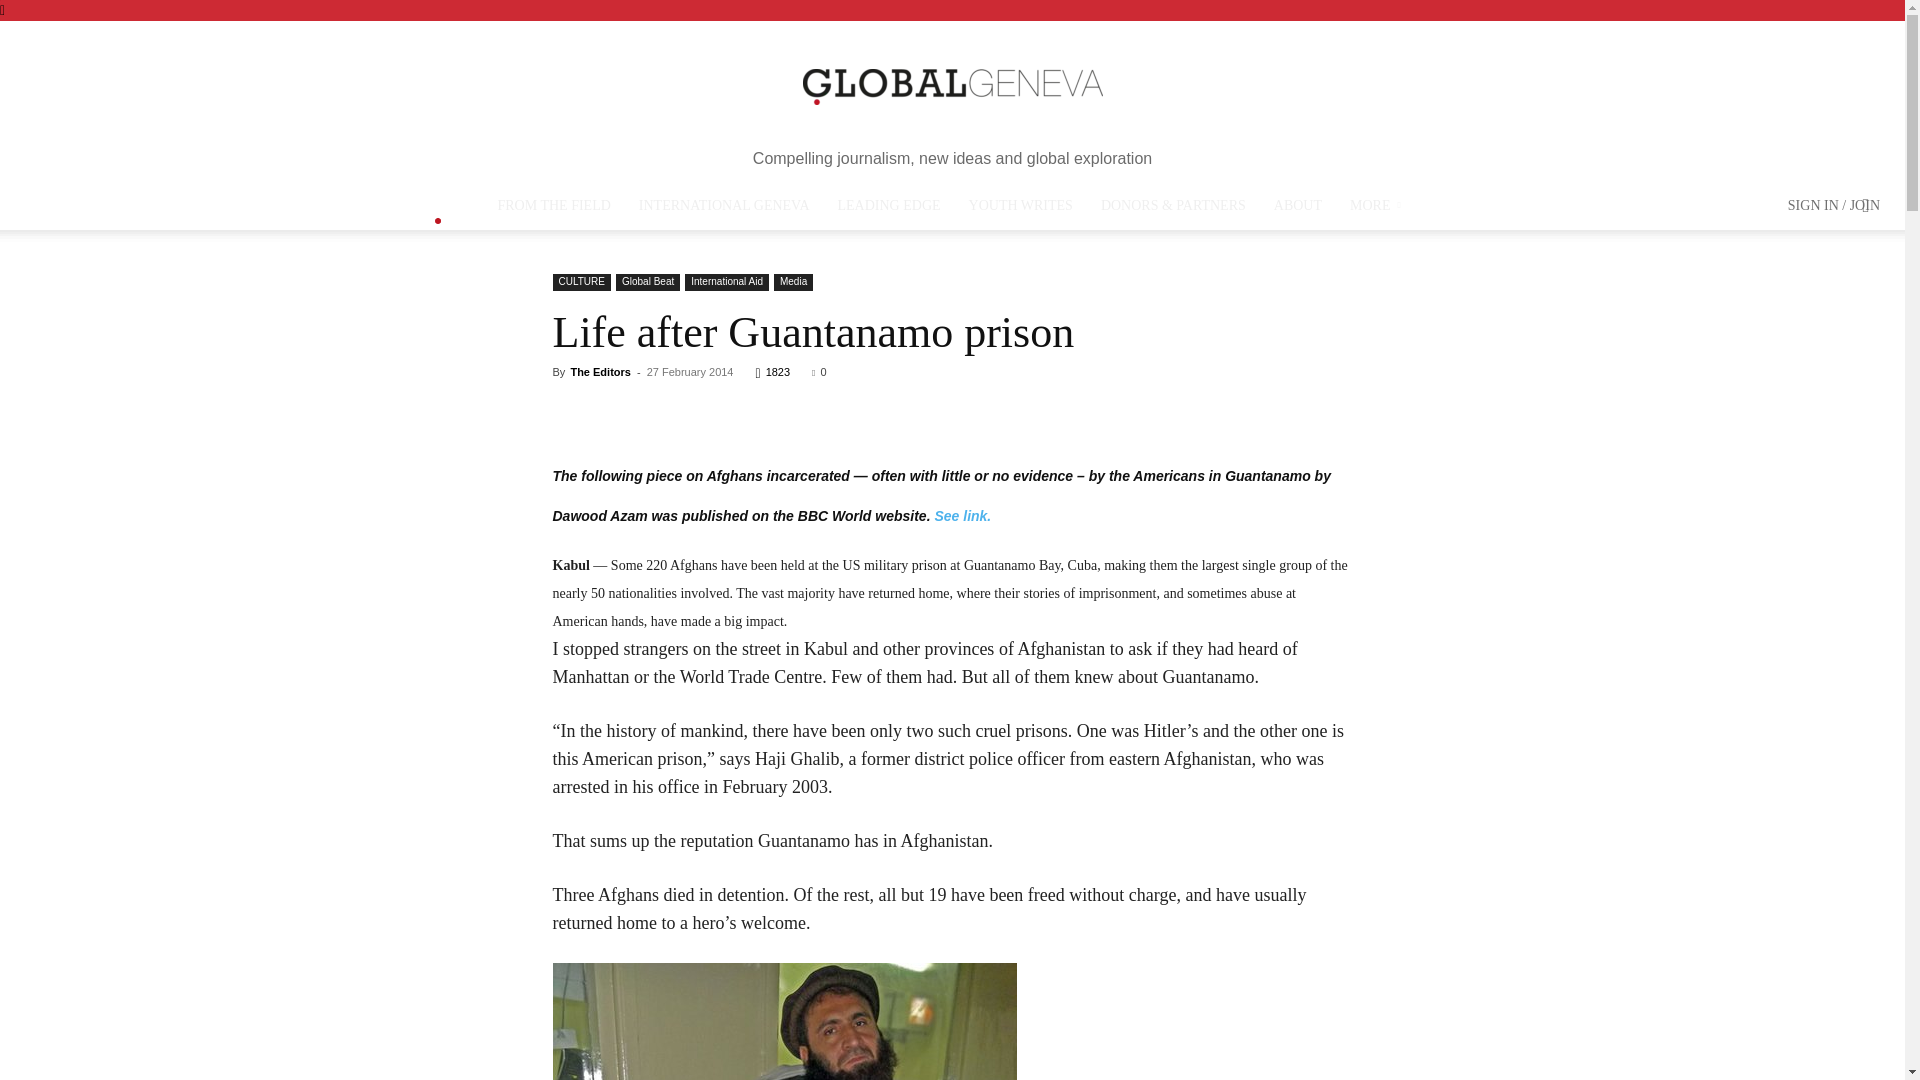 This screenshot has width=1920, height=1080. Describe the element at coordinates (1020, 206) in the screenshot. I see `YOUTH WRITES` at that location.